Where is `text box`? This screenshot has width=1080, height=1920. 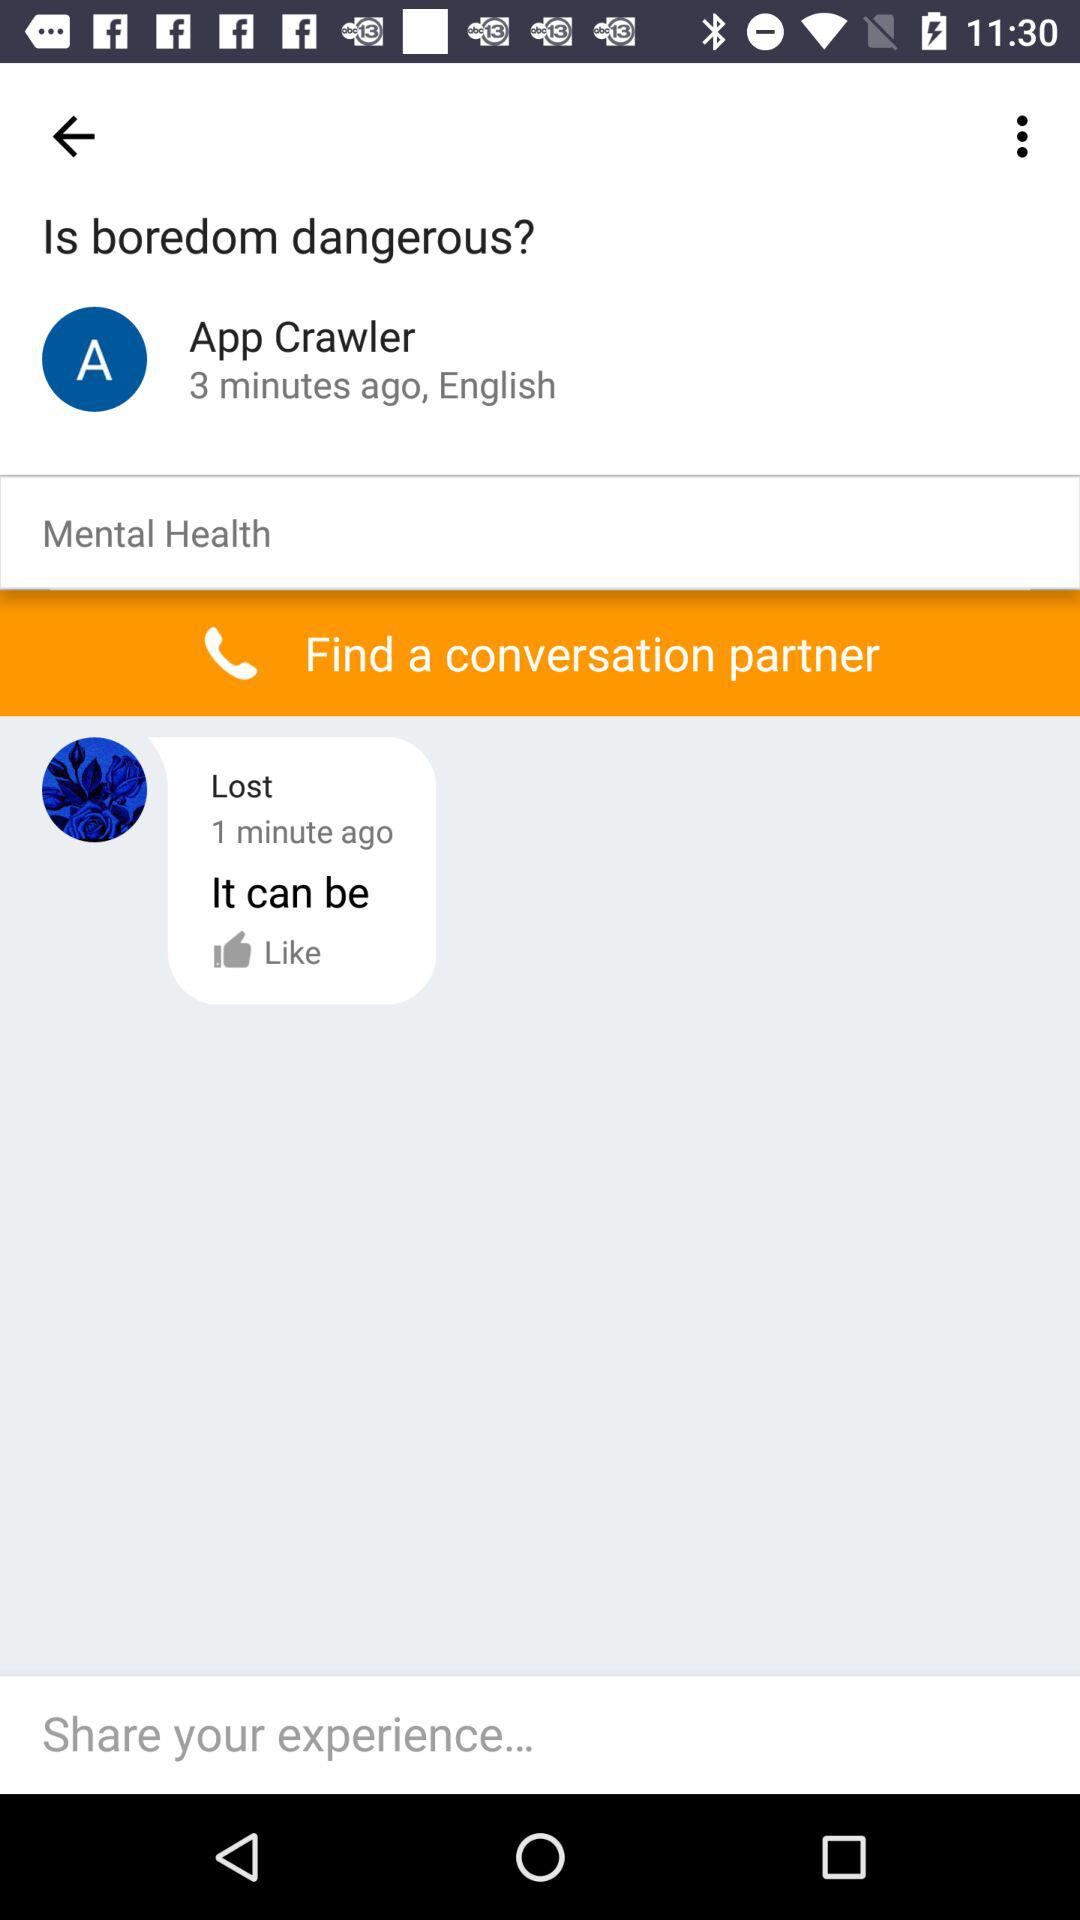
text box is located at coordinates (550, 1735).